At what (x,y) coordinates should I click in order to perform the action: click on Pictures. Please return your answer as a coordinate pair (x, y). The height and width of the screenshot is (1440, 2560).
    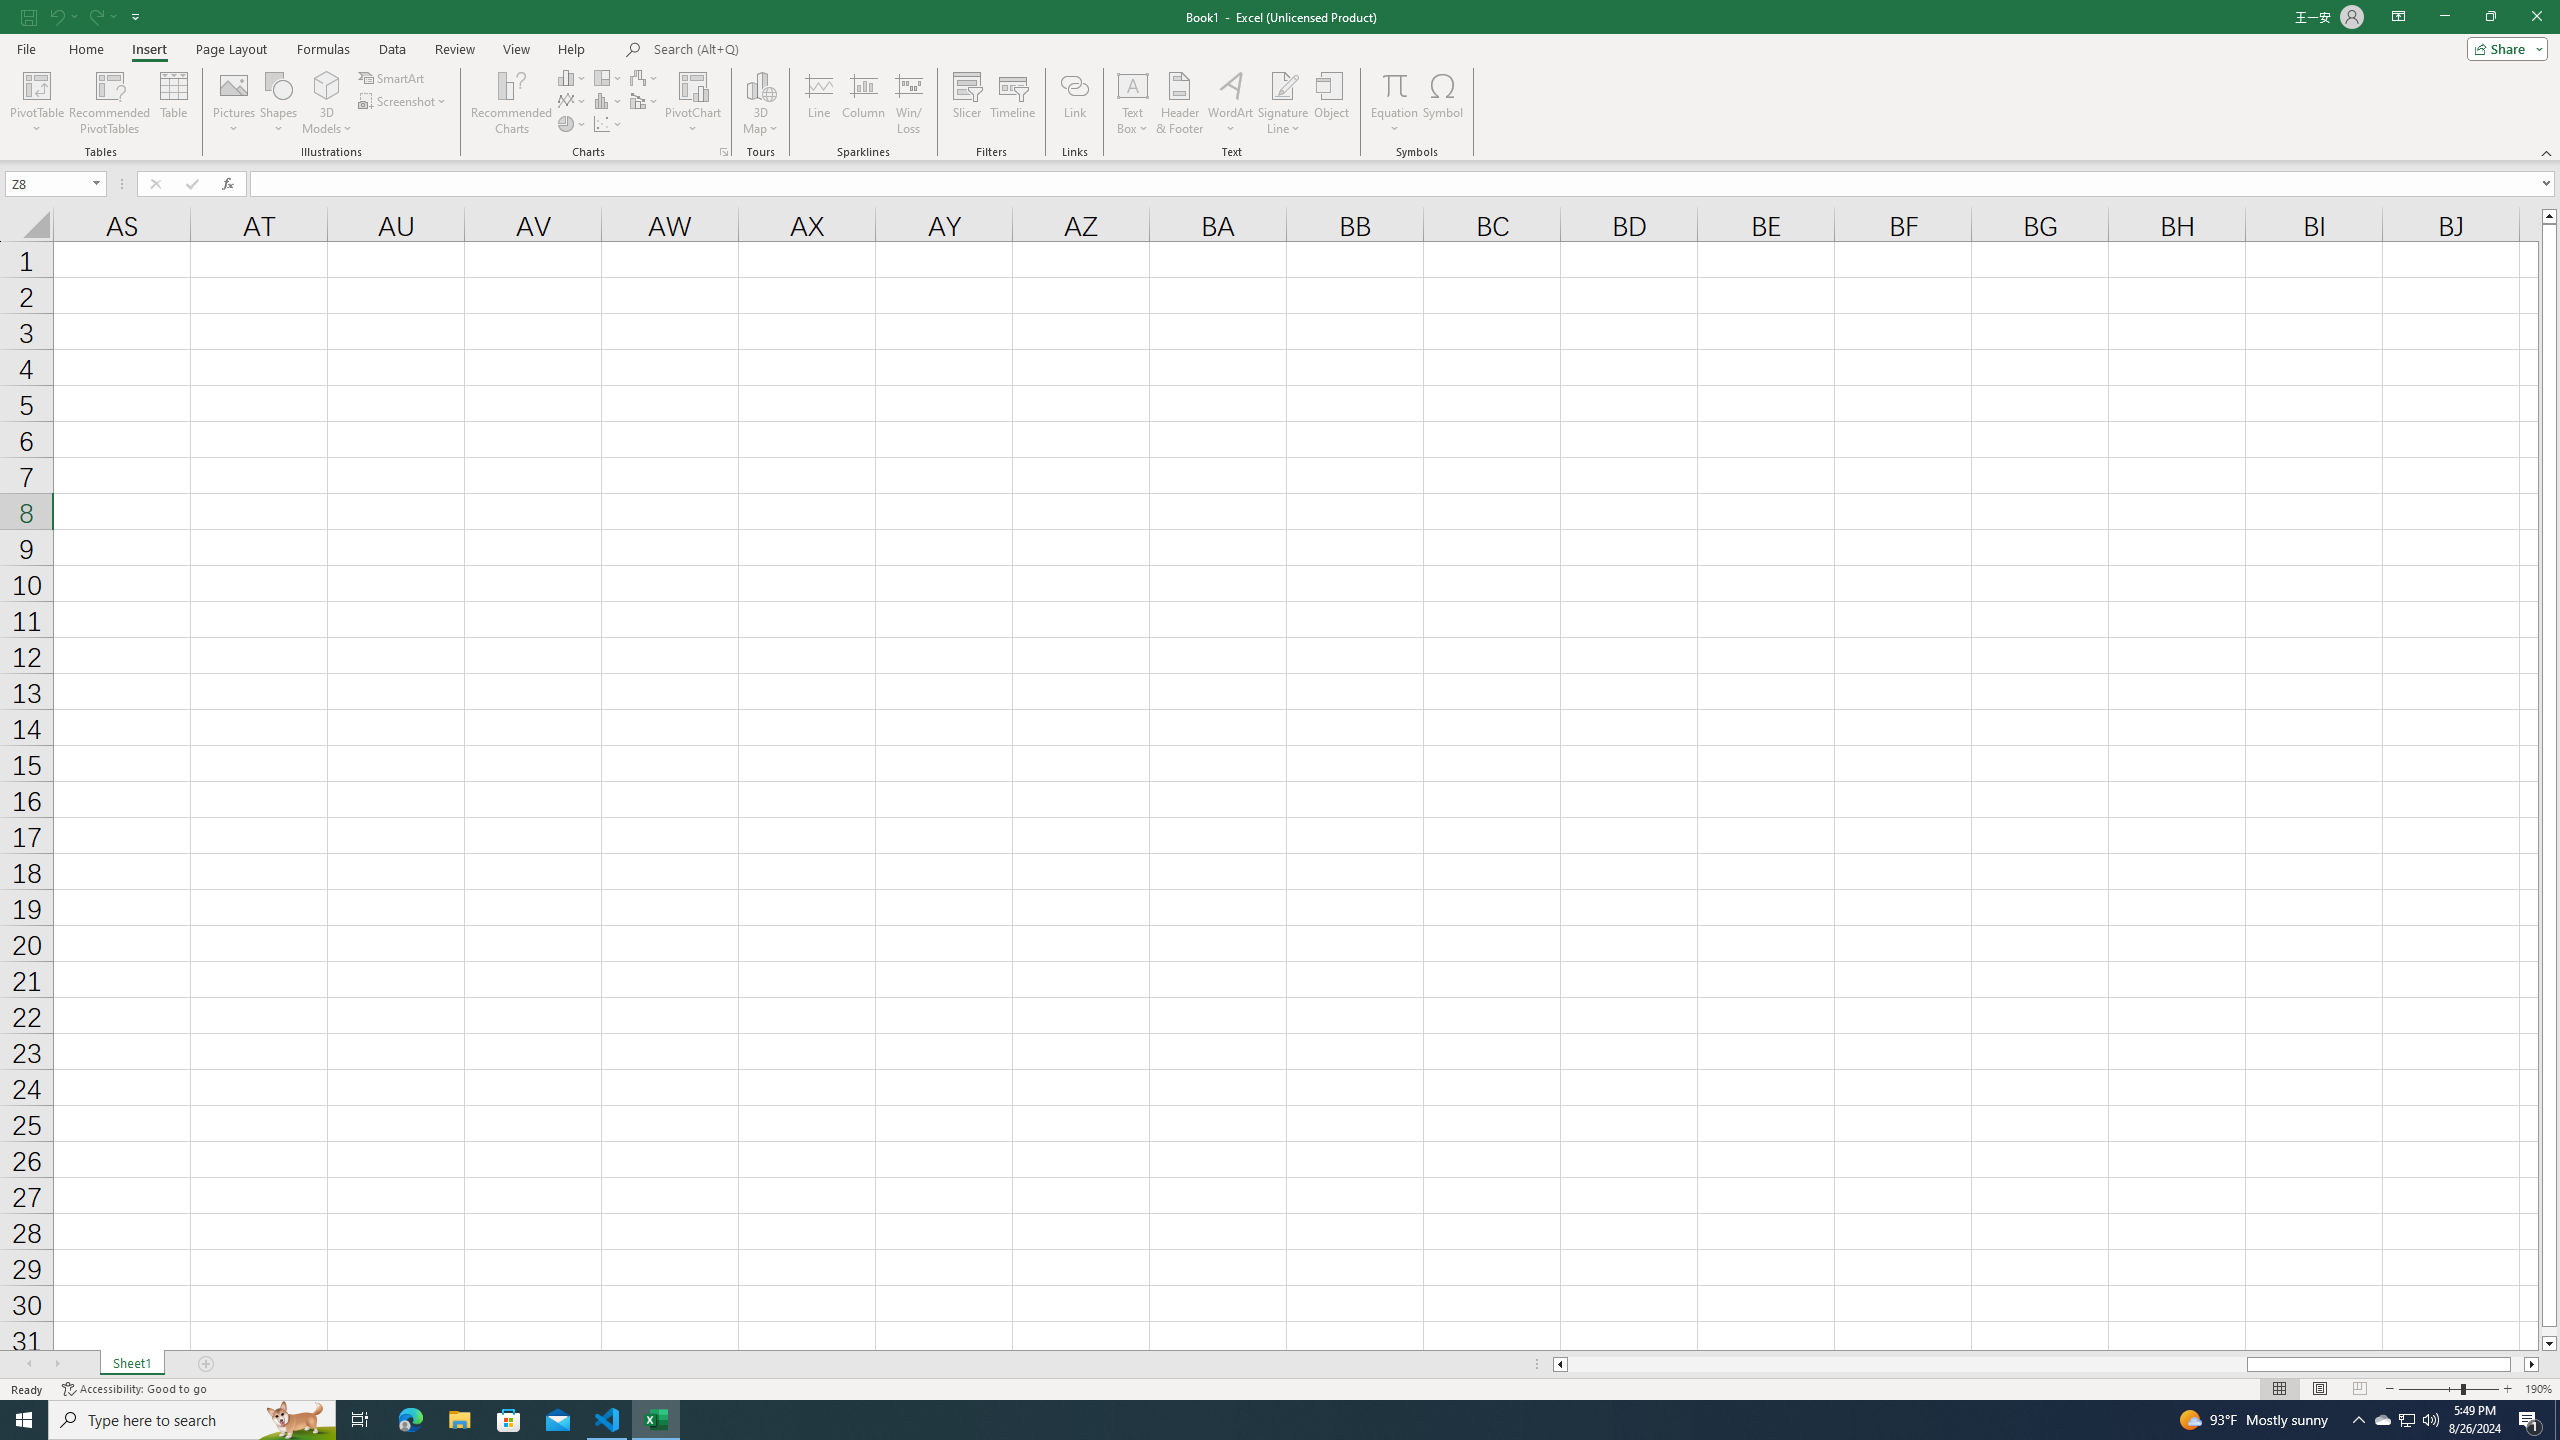
    Looking at the image, I should click on (234, 103).